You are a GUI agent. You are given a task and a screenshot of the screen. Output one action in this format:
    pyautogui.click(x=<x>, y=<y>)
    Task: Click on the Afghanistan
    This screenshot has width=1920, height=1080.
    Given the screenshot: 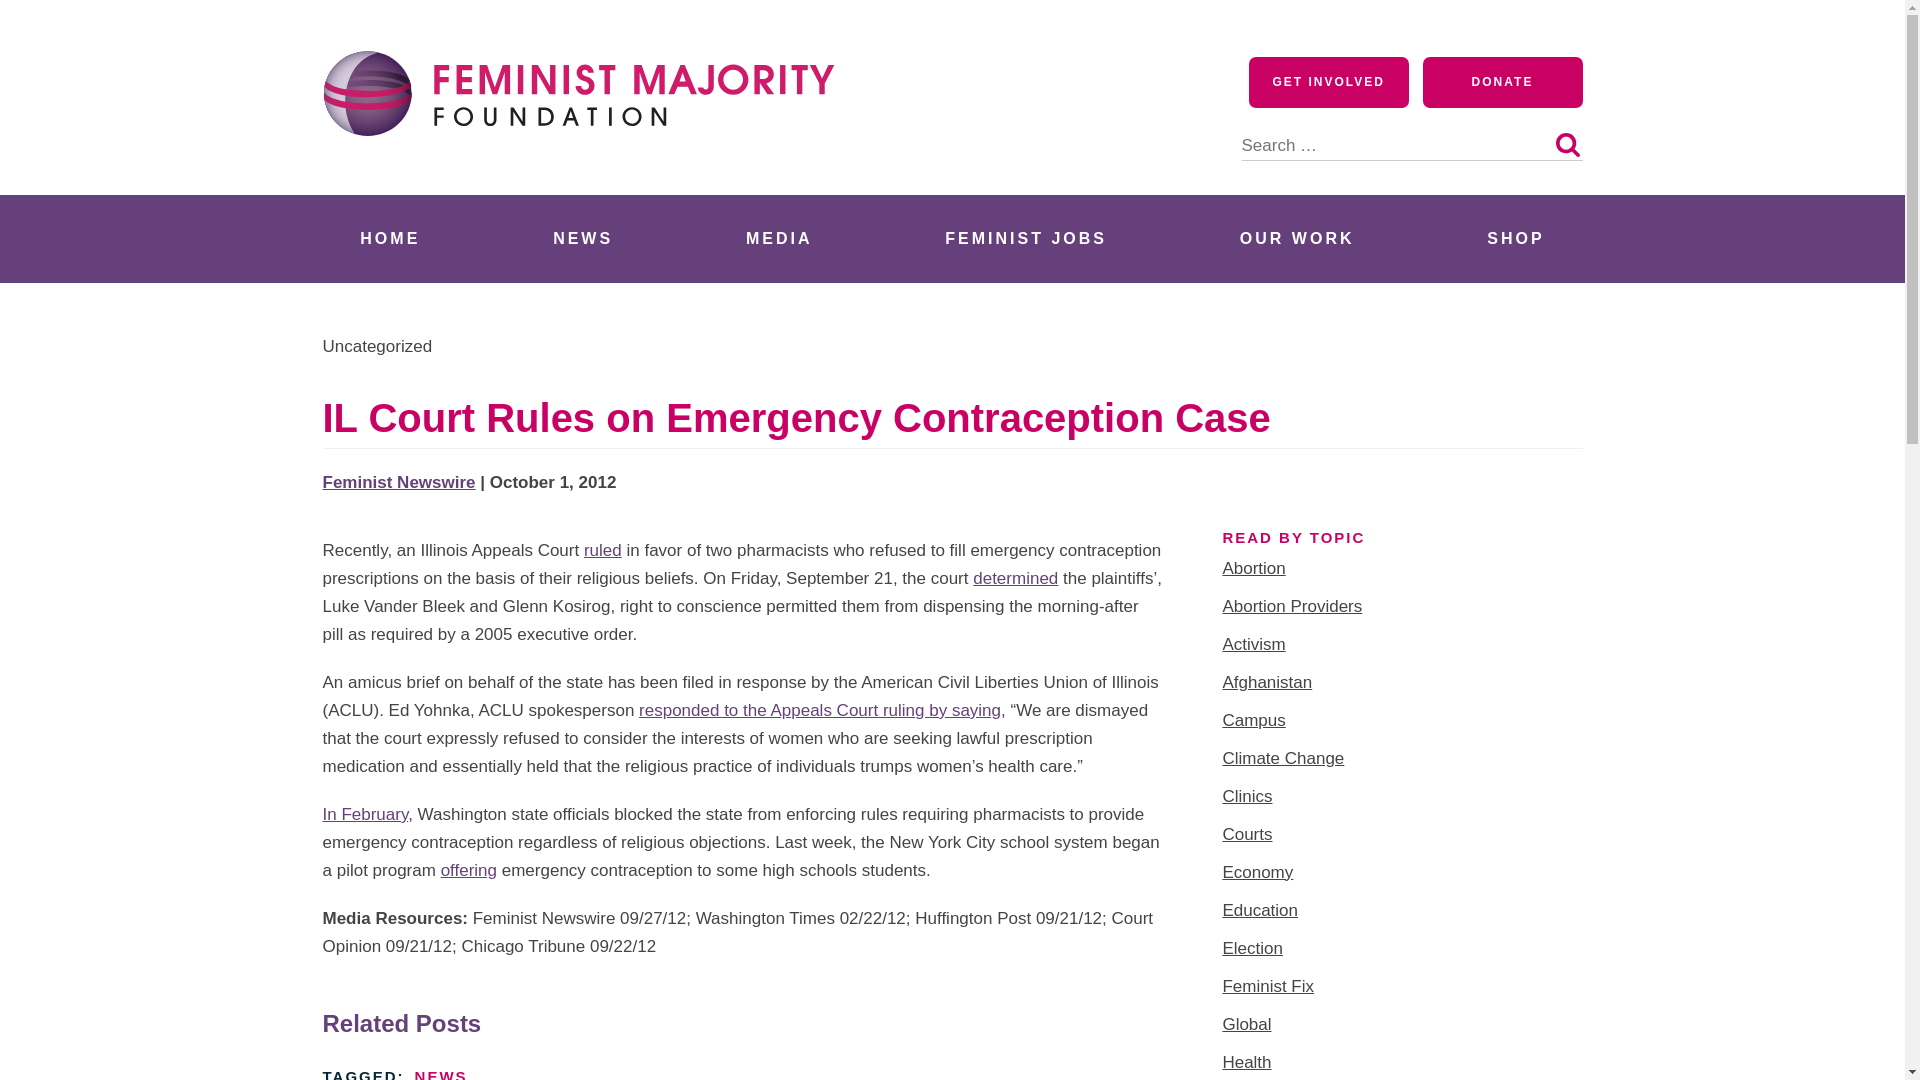 What is the action you would take?
    pyautogui.click(x=1266, y=682)
    